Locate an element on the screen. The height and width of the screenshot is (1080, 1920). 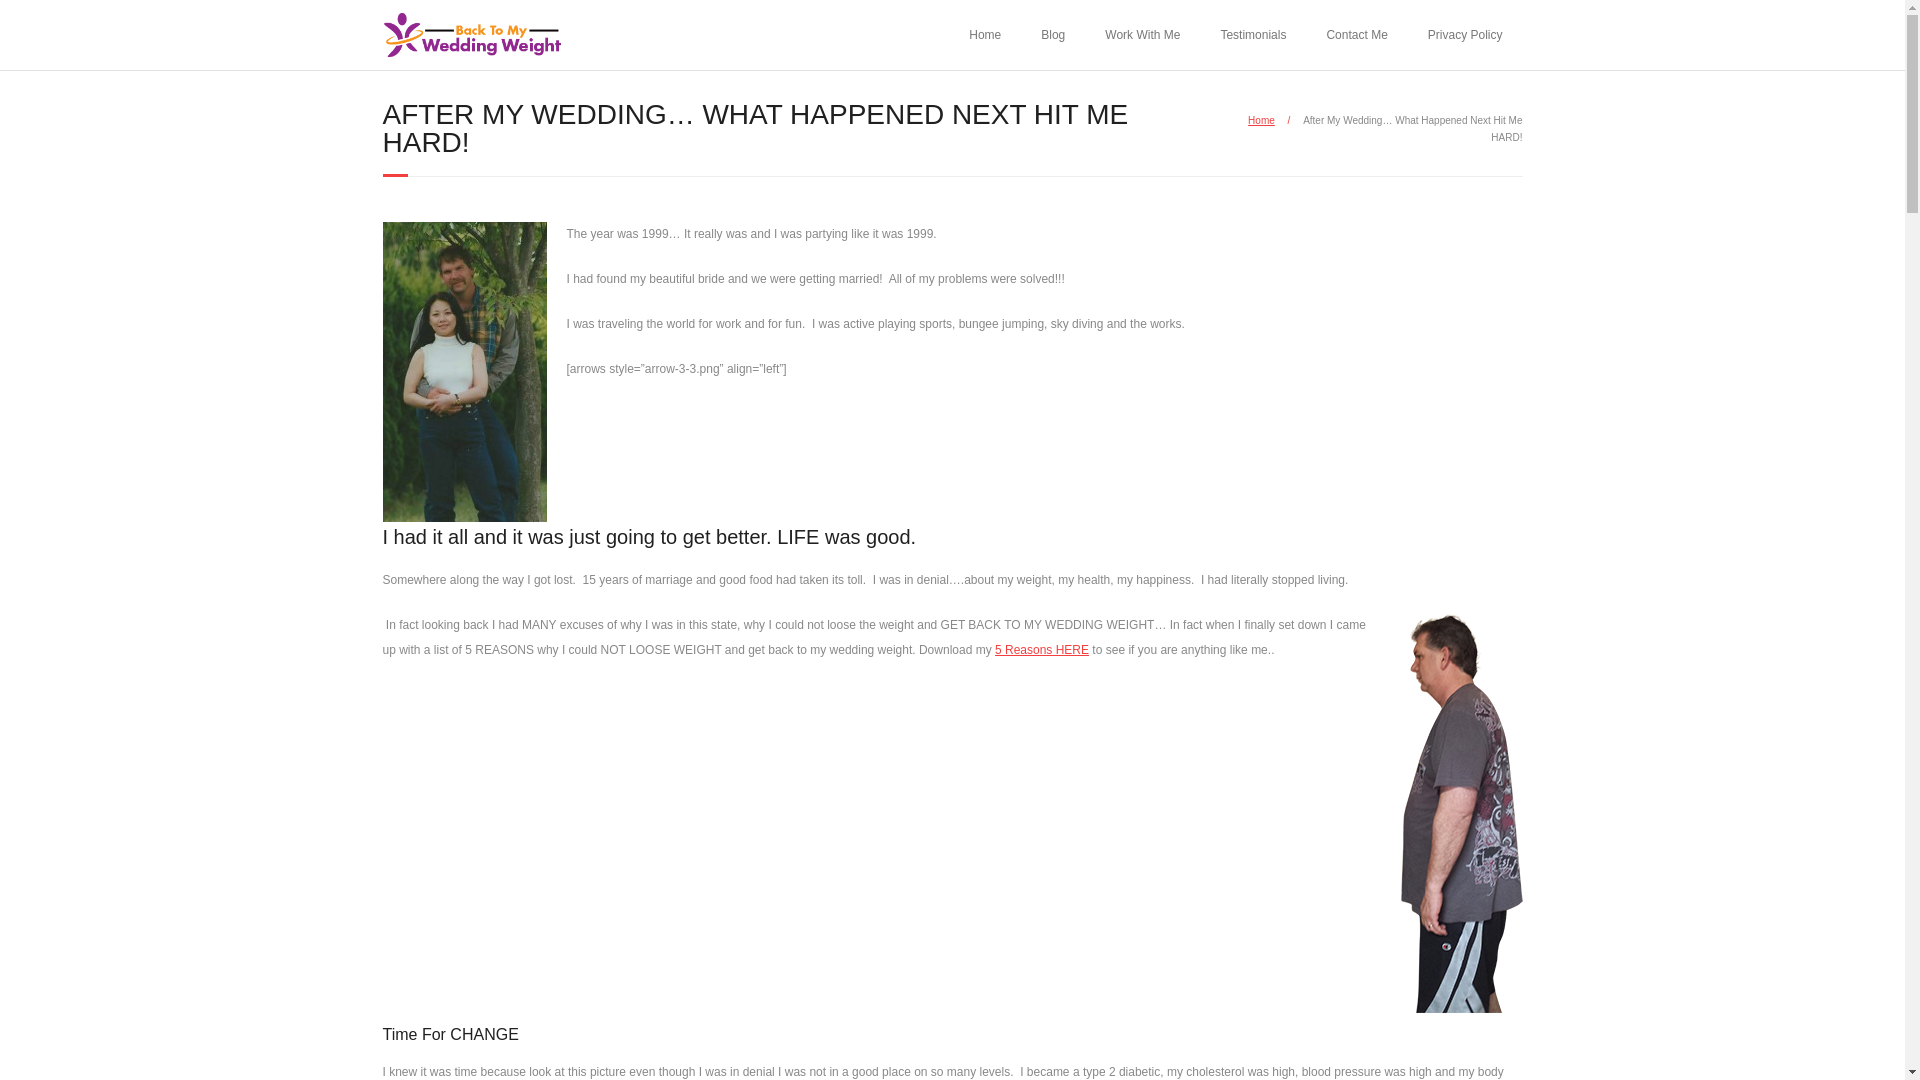
Blog is located at coordinates (1052, 35).